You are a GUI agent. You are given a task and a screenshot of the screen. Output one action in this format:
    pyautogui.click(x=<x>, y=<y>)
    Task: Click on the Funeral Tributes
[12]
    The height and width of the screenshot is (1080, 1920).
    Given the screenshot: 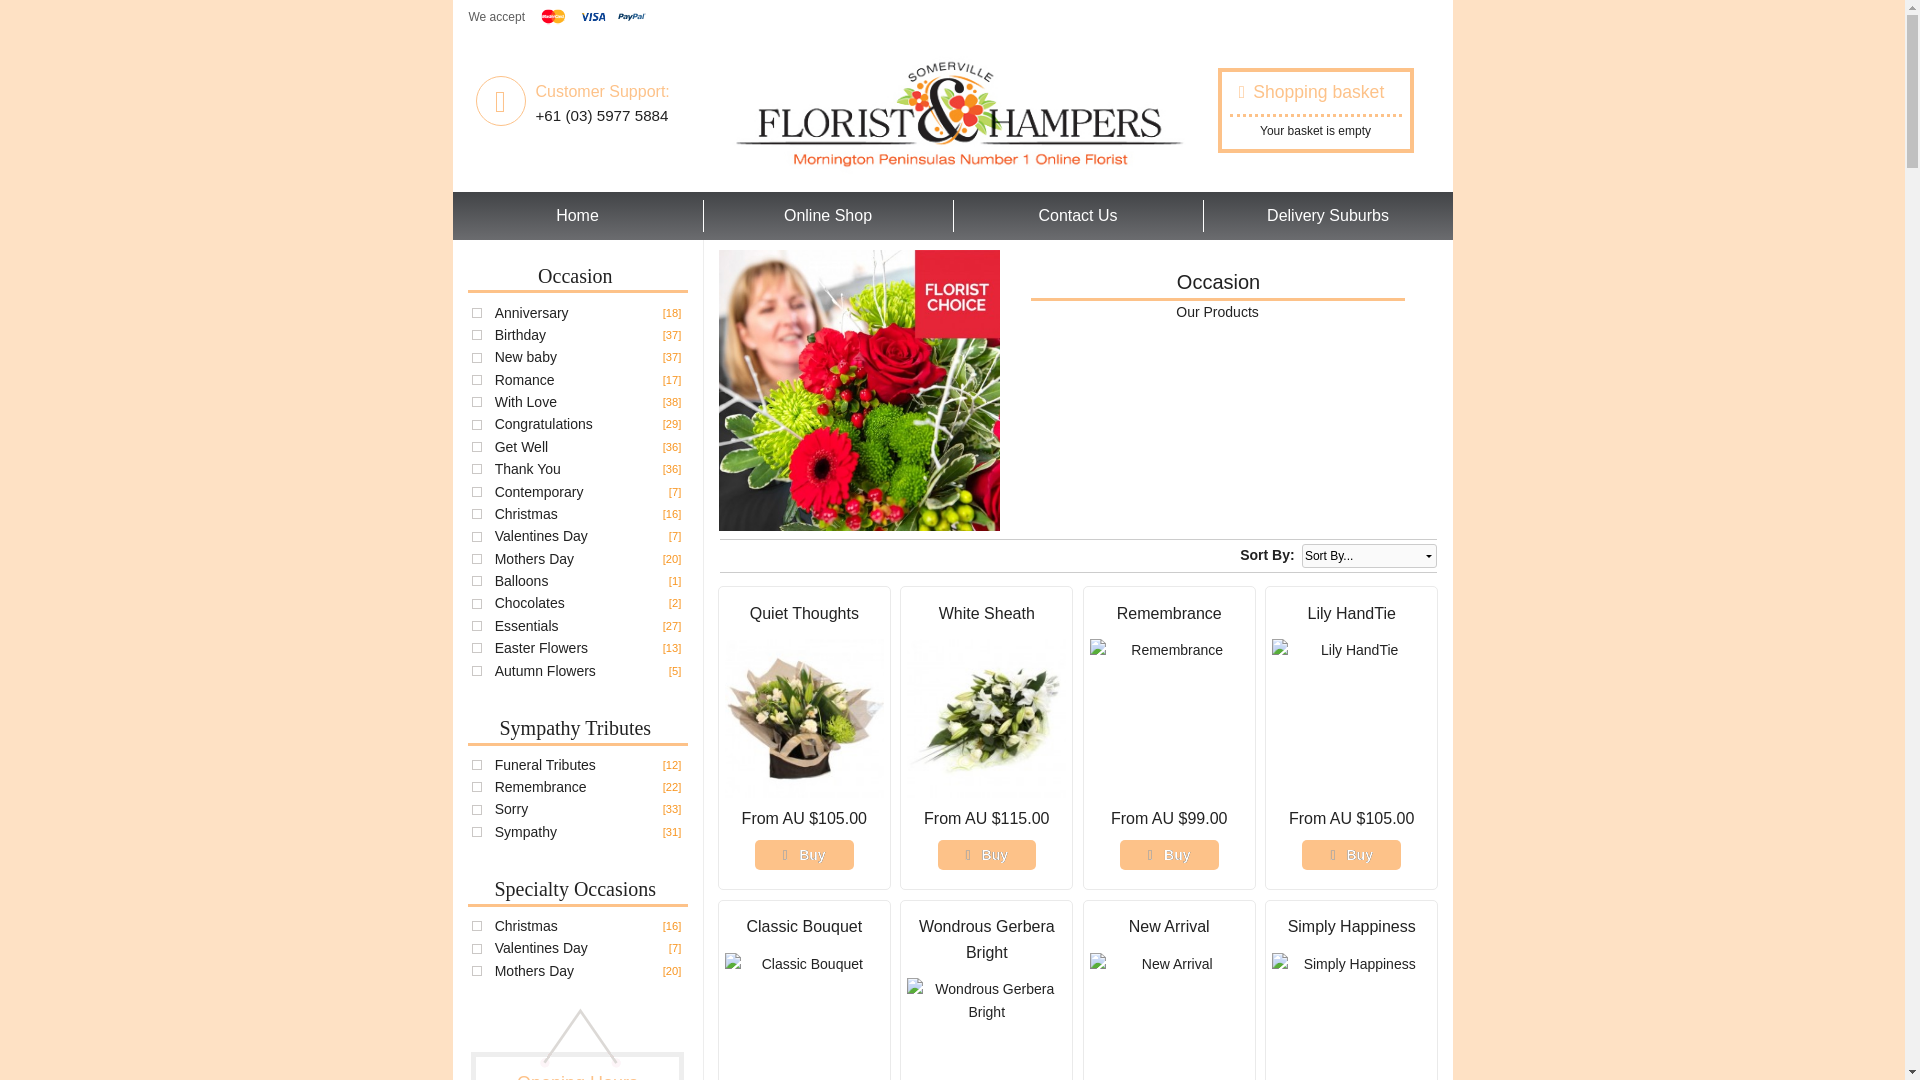 What is the action you would take?
    pyautogui.click(x=546, y=765)
    